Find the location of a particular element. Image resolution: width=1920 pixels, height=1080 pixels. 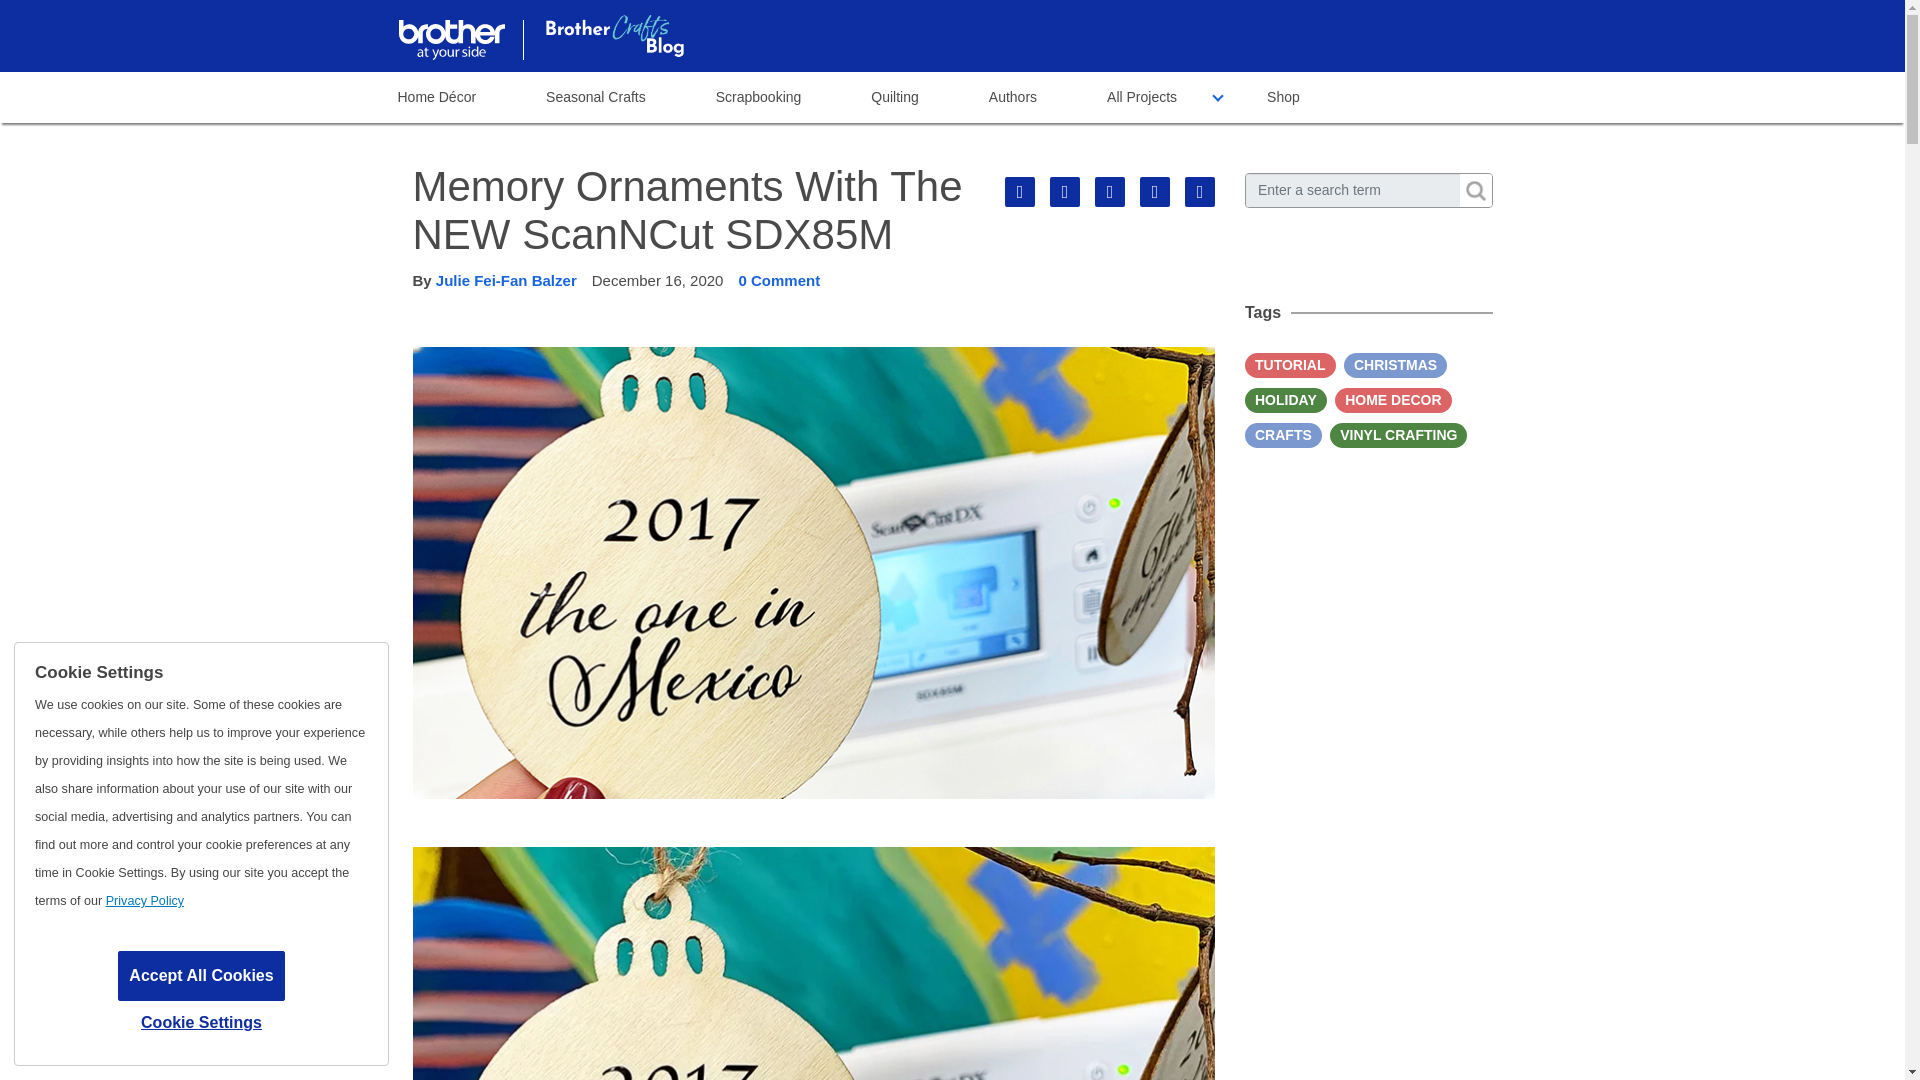

Authors is located at coordinates (1012, 98).